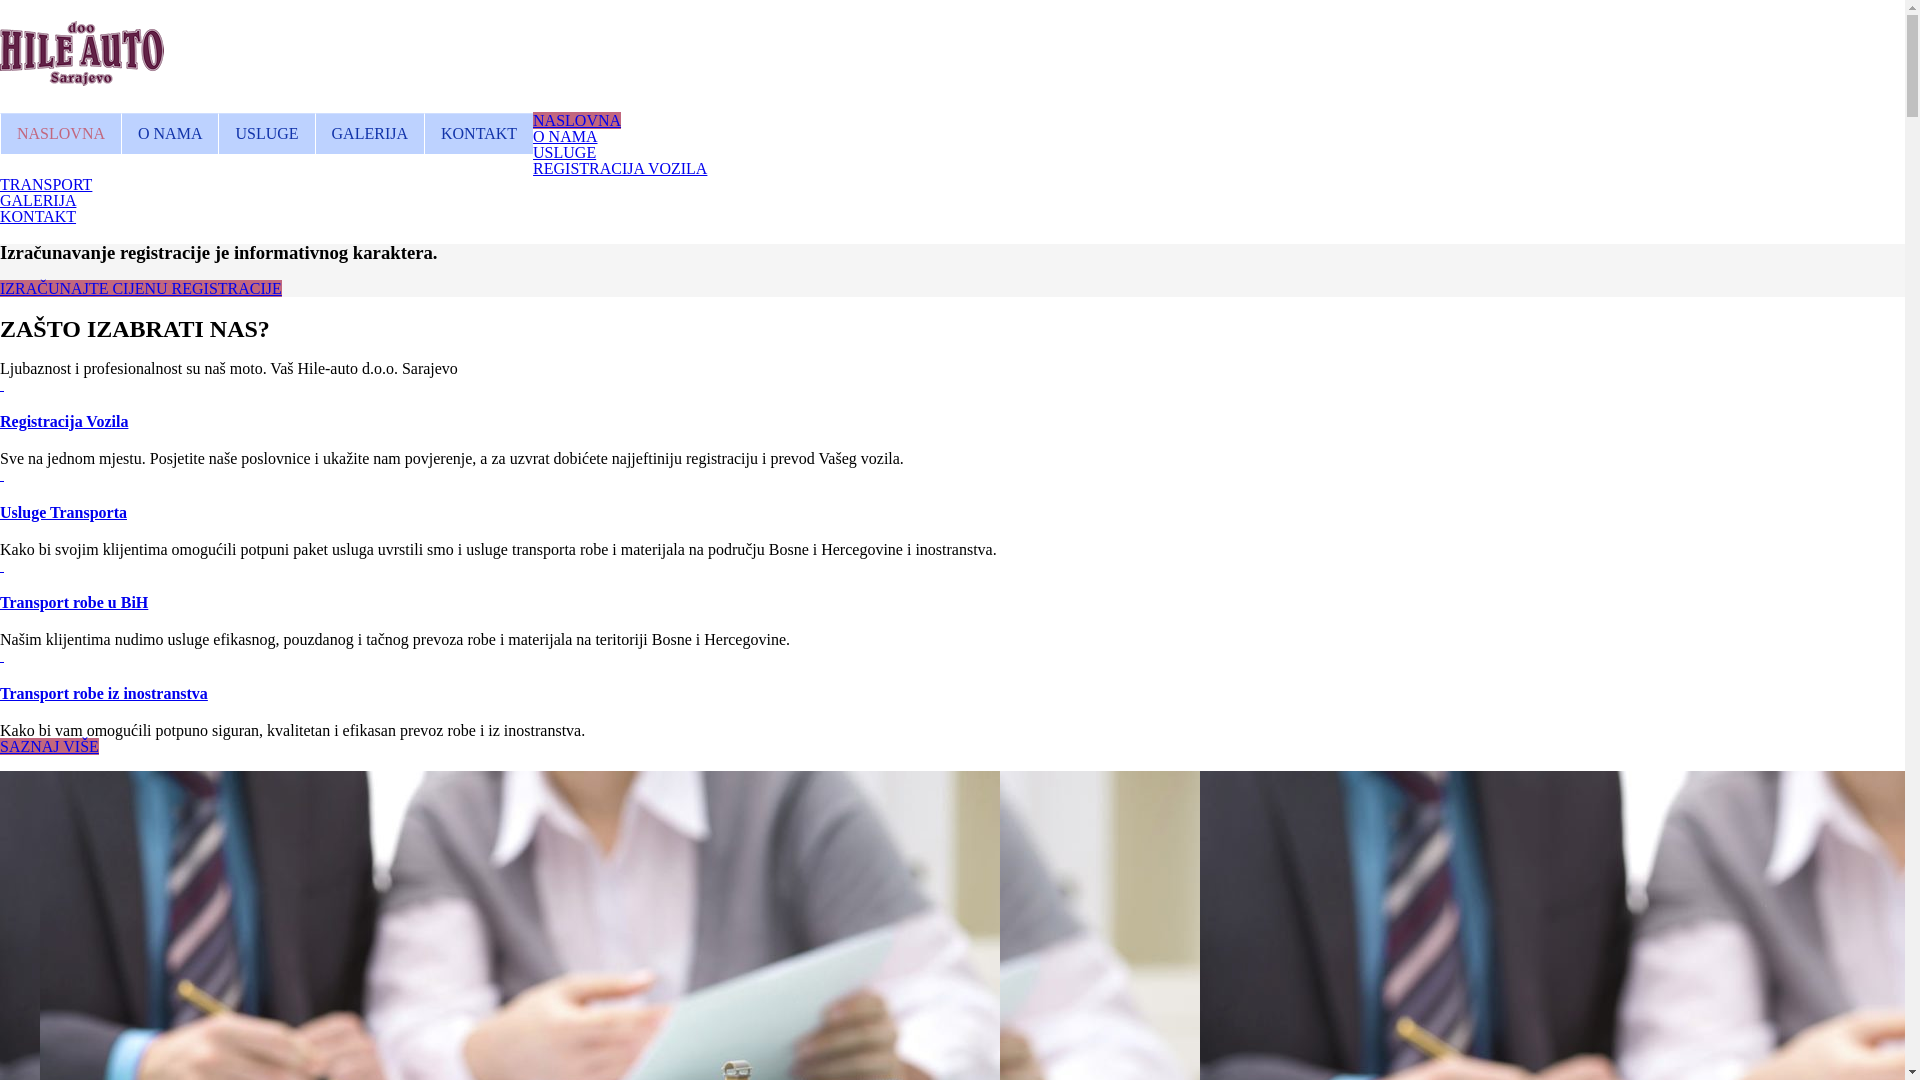  What do you see at coordinates (2, 384) in the screenshot?
I see ` ` at bounding box center [2, 384].